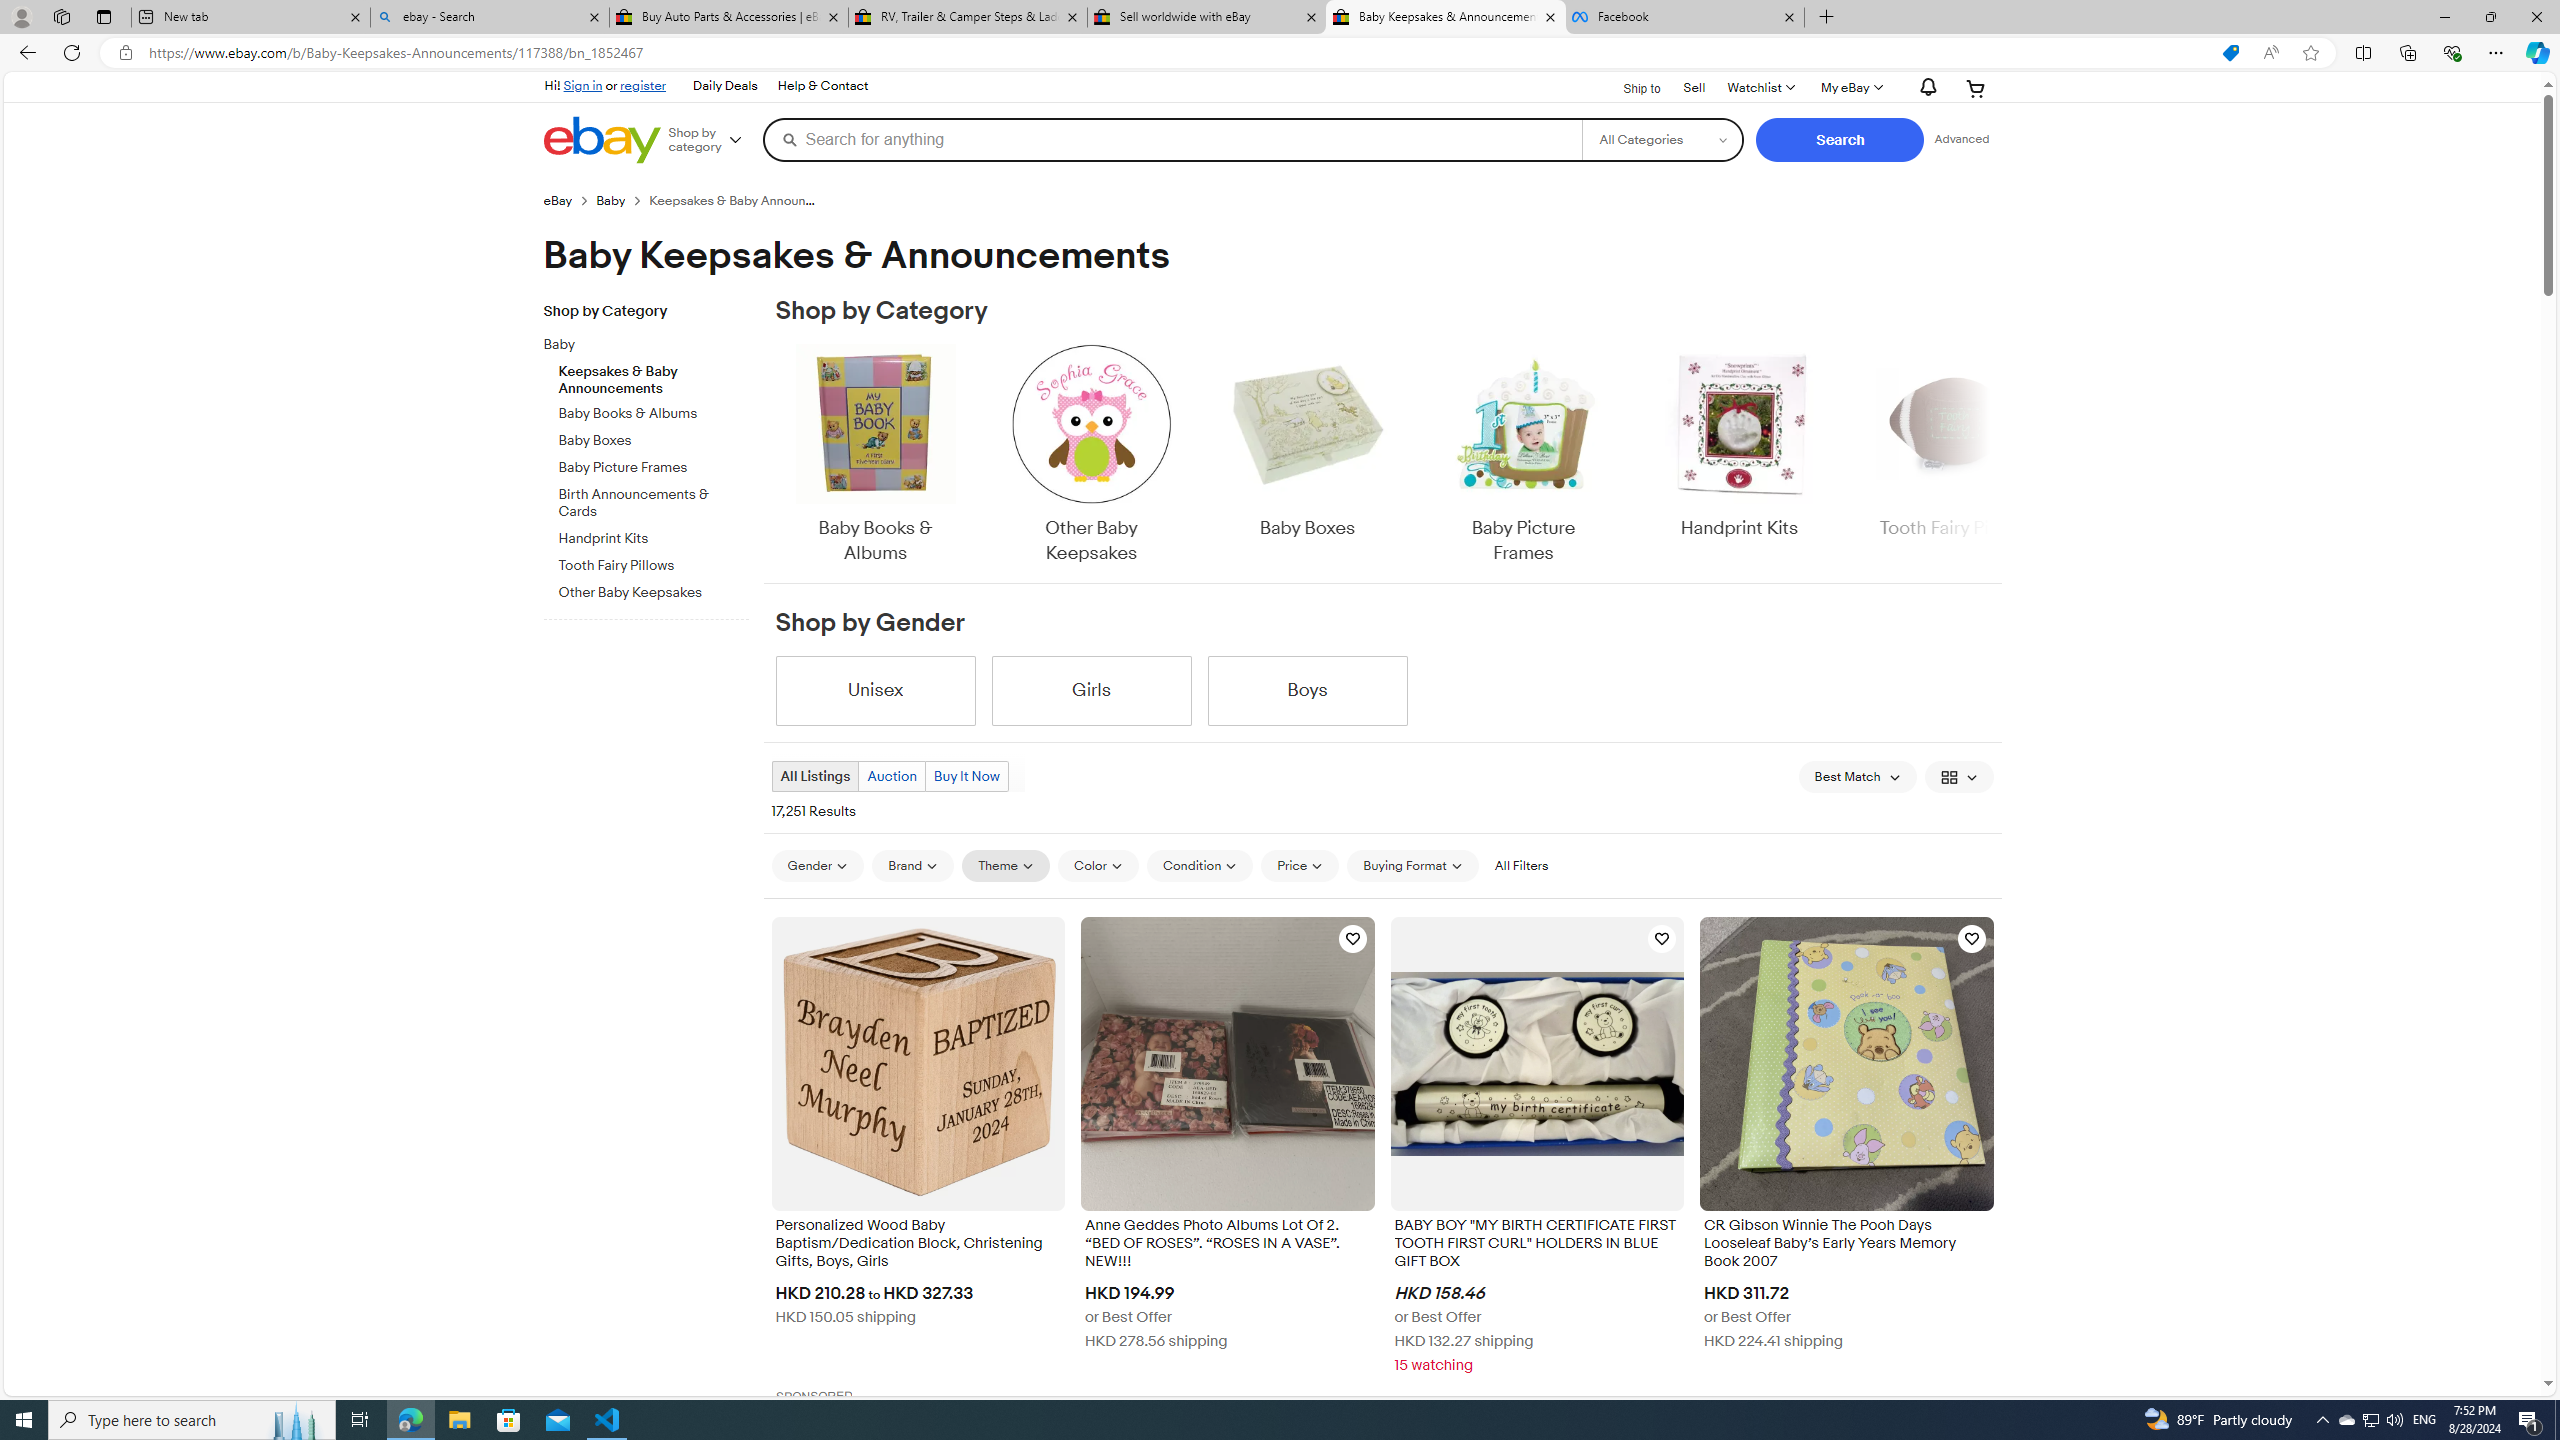  Describe the element at coordinates (1850, 88) in the screenshot. I see `My eBayExpand My eBay` at that location.